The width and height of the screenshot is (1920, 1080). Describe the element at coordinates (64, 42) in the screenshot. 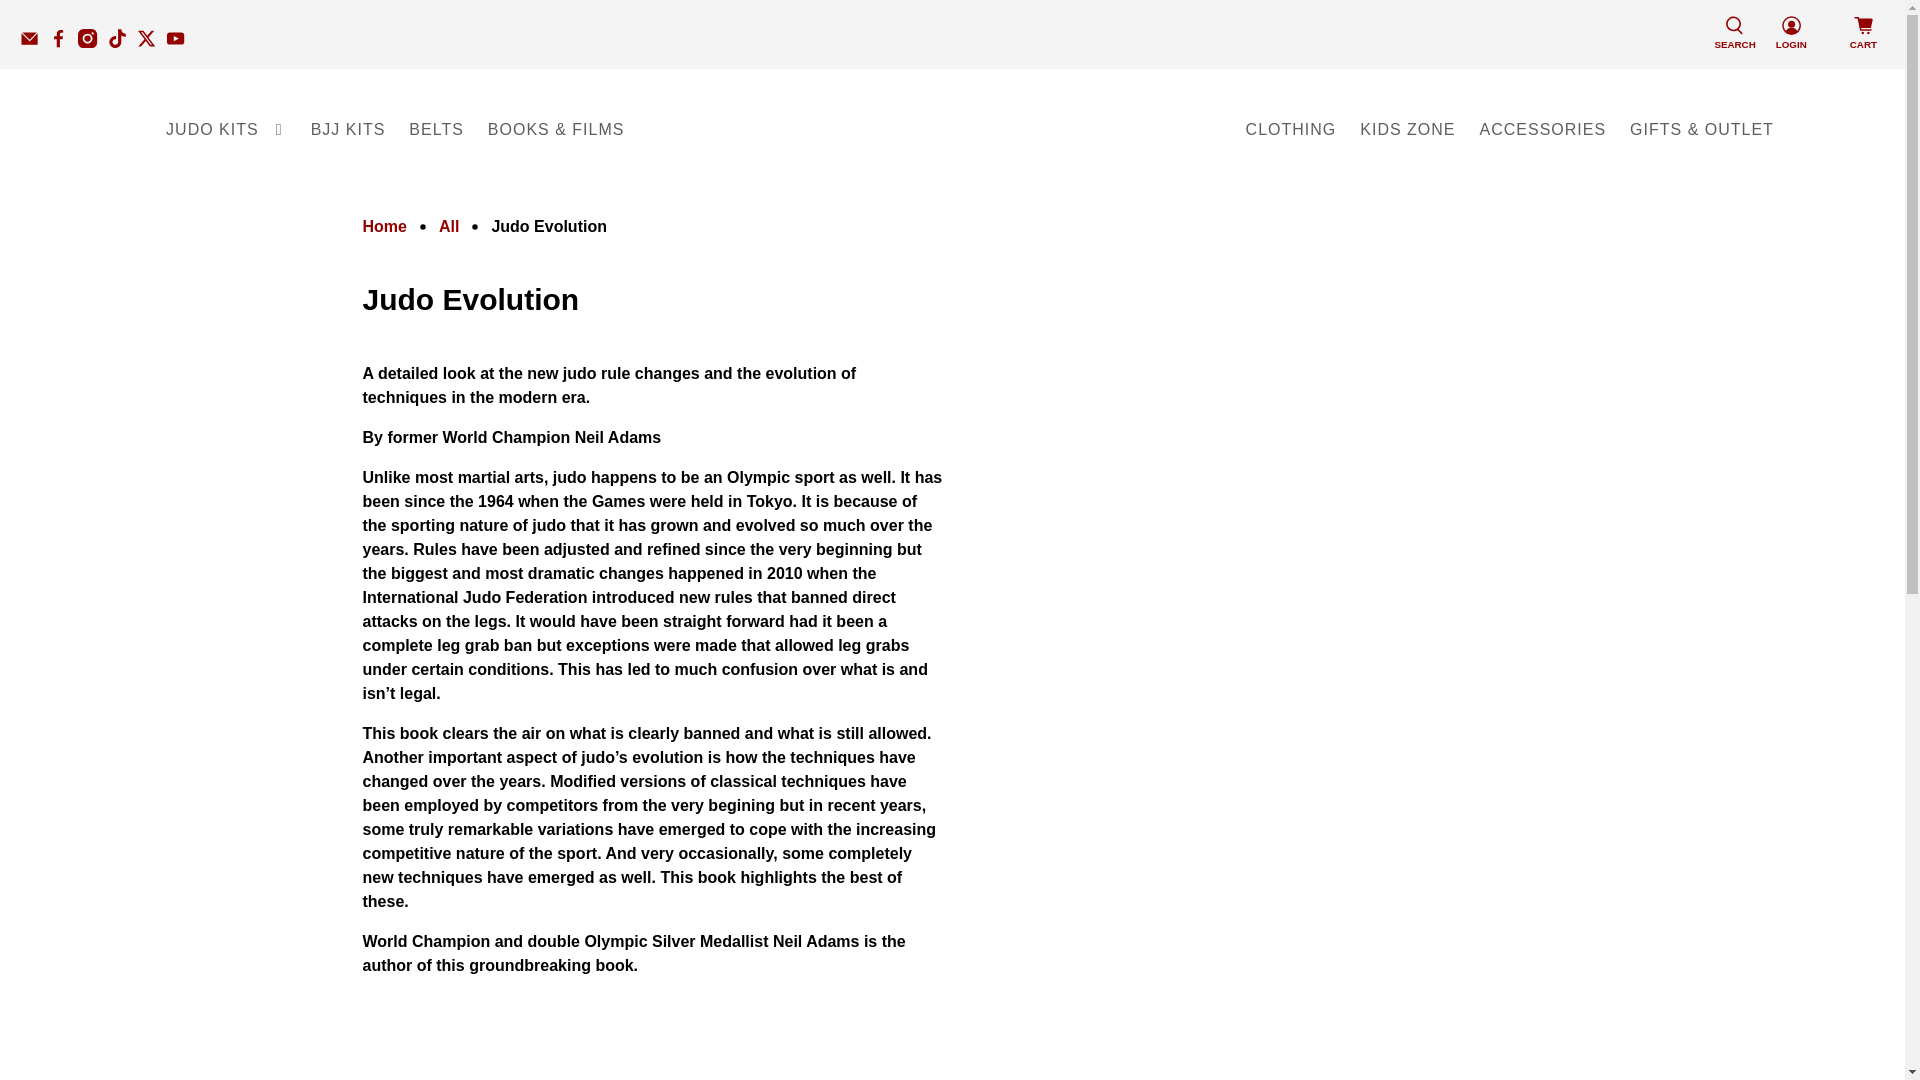

I see `Fighting Films on Facebook` at that location.